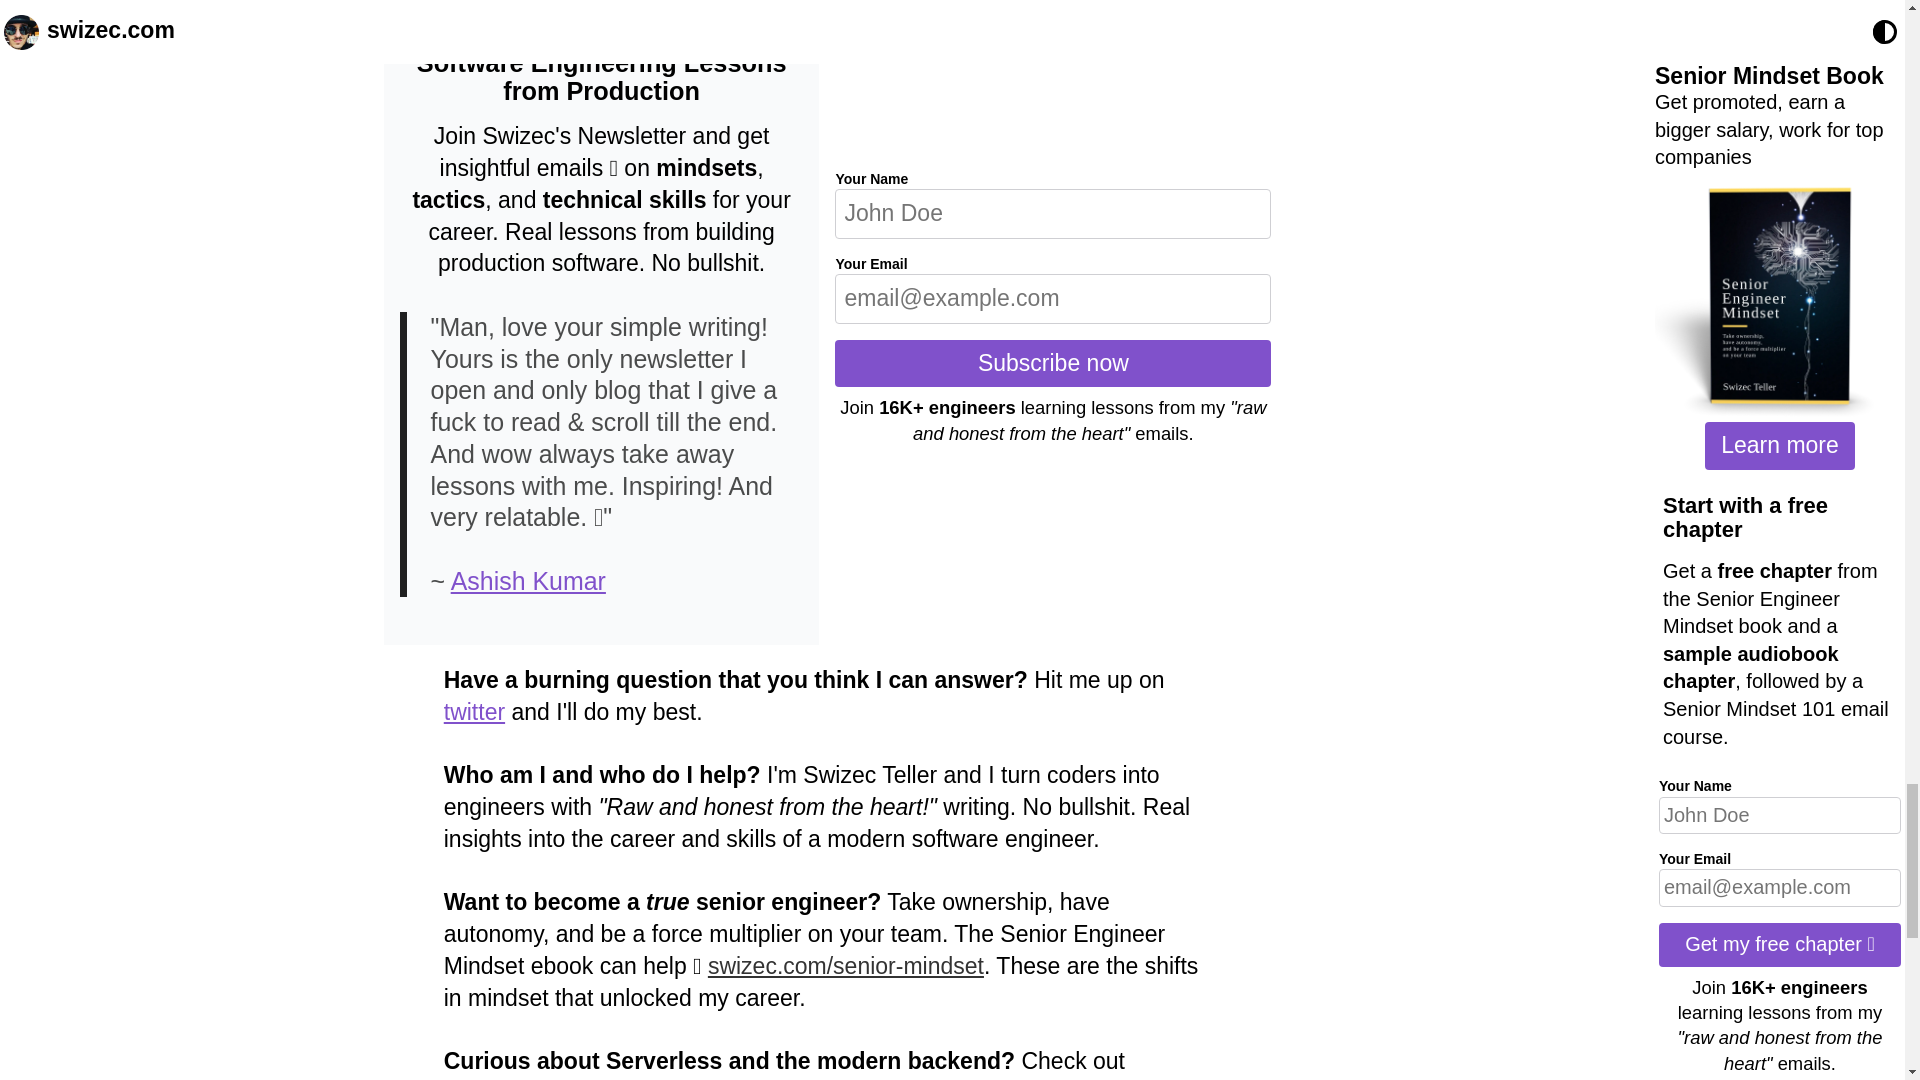 The width and height of the screenshot is (1920, 1080). What do you see at coordinates (602, 76) in the screenshot?
I see `Software Engineering Lessons from Production` at bounding box center [602, 76].